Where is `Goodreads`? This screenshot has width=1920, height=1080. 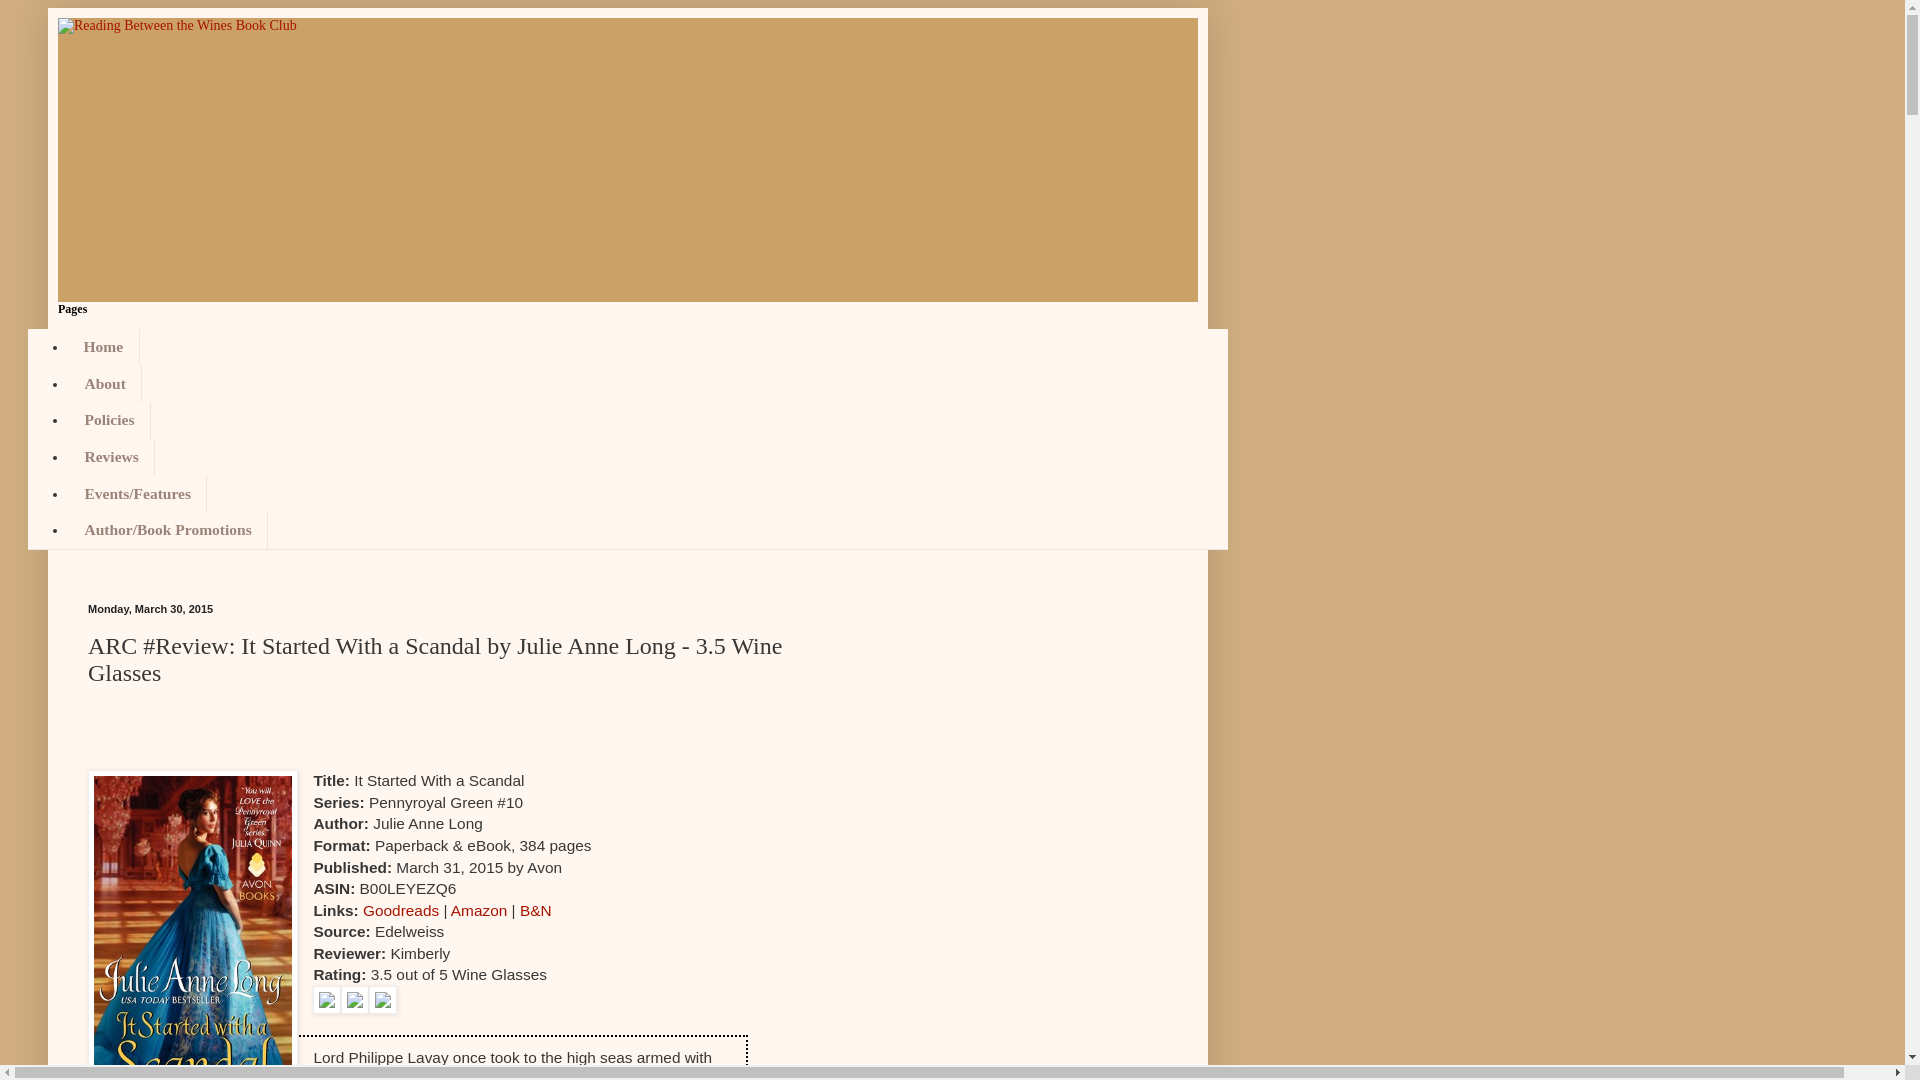 Goodreads is located at coordinates (400, 910).